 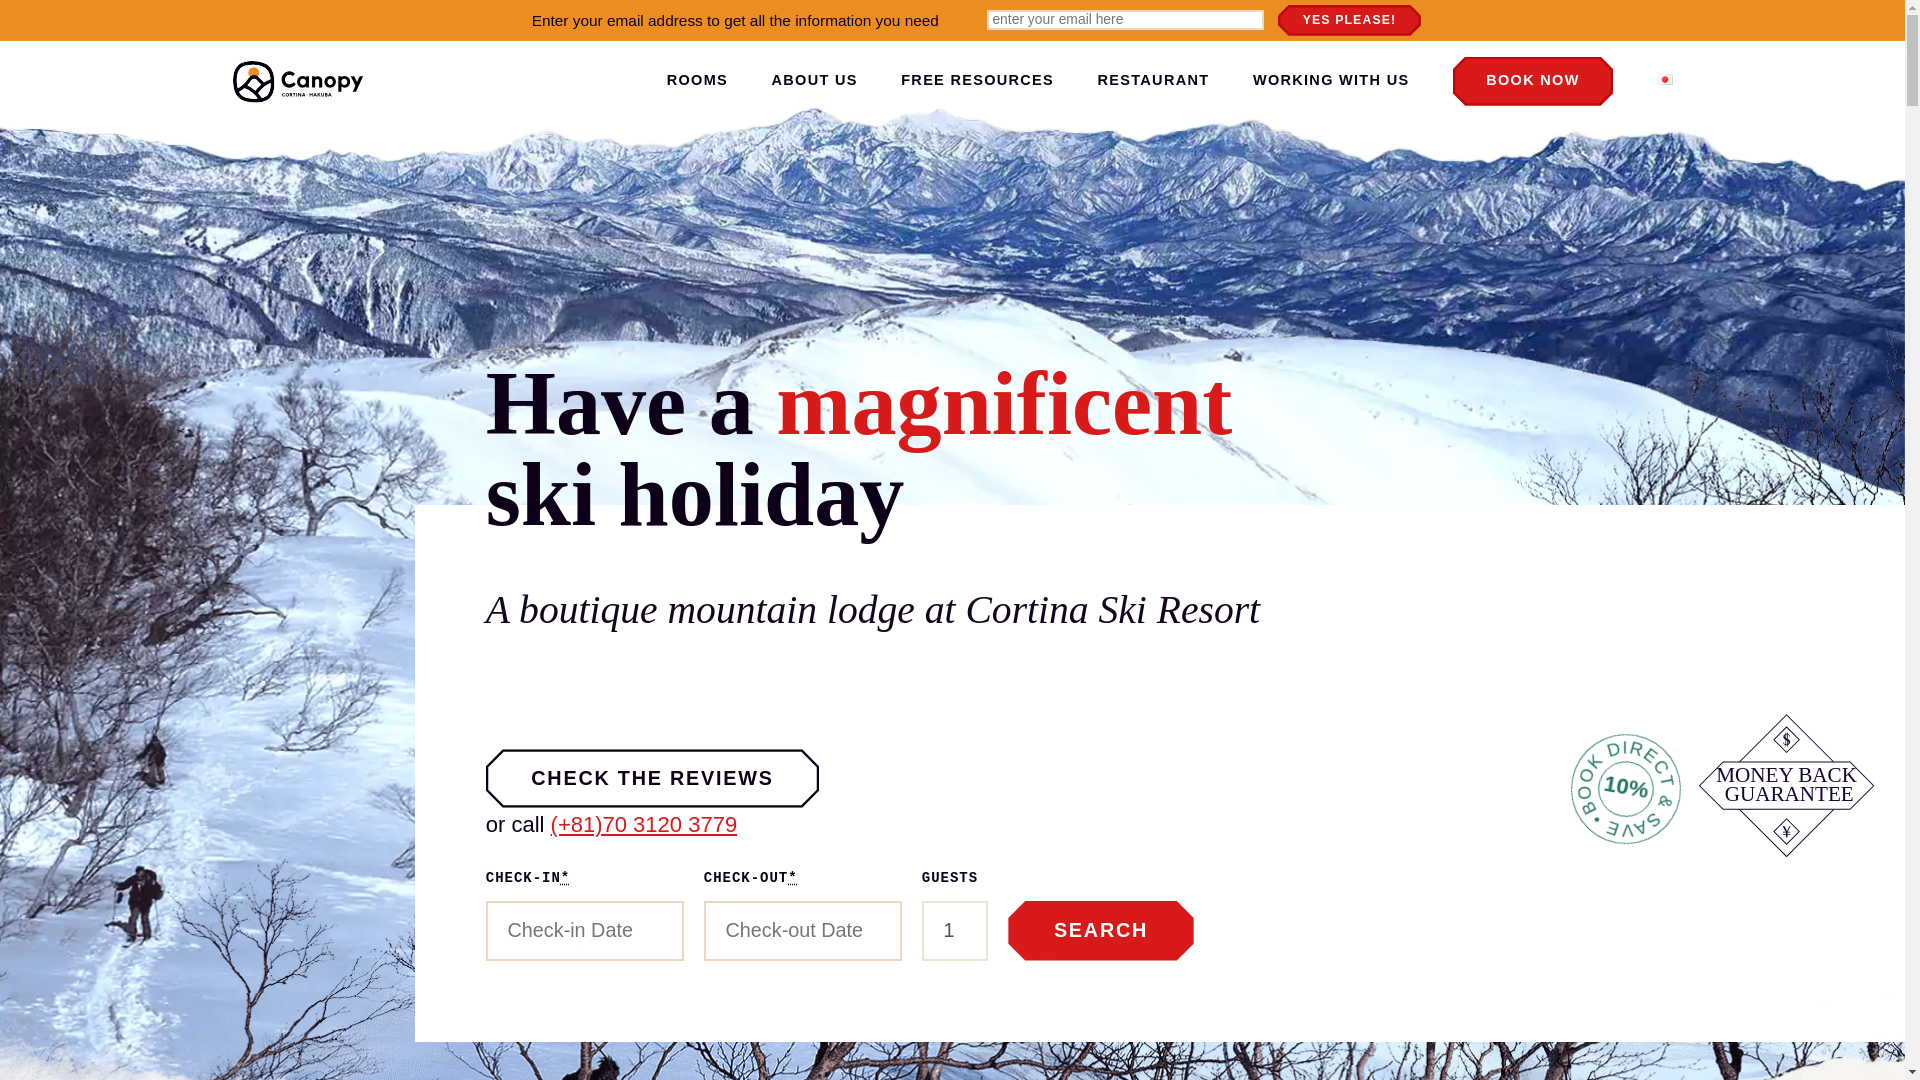 I want to click on CHECK THE REVIEWS, so click(x=652, y=778).